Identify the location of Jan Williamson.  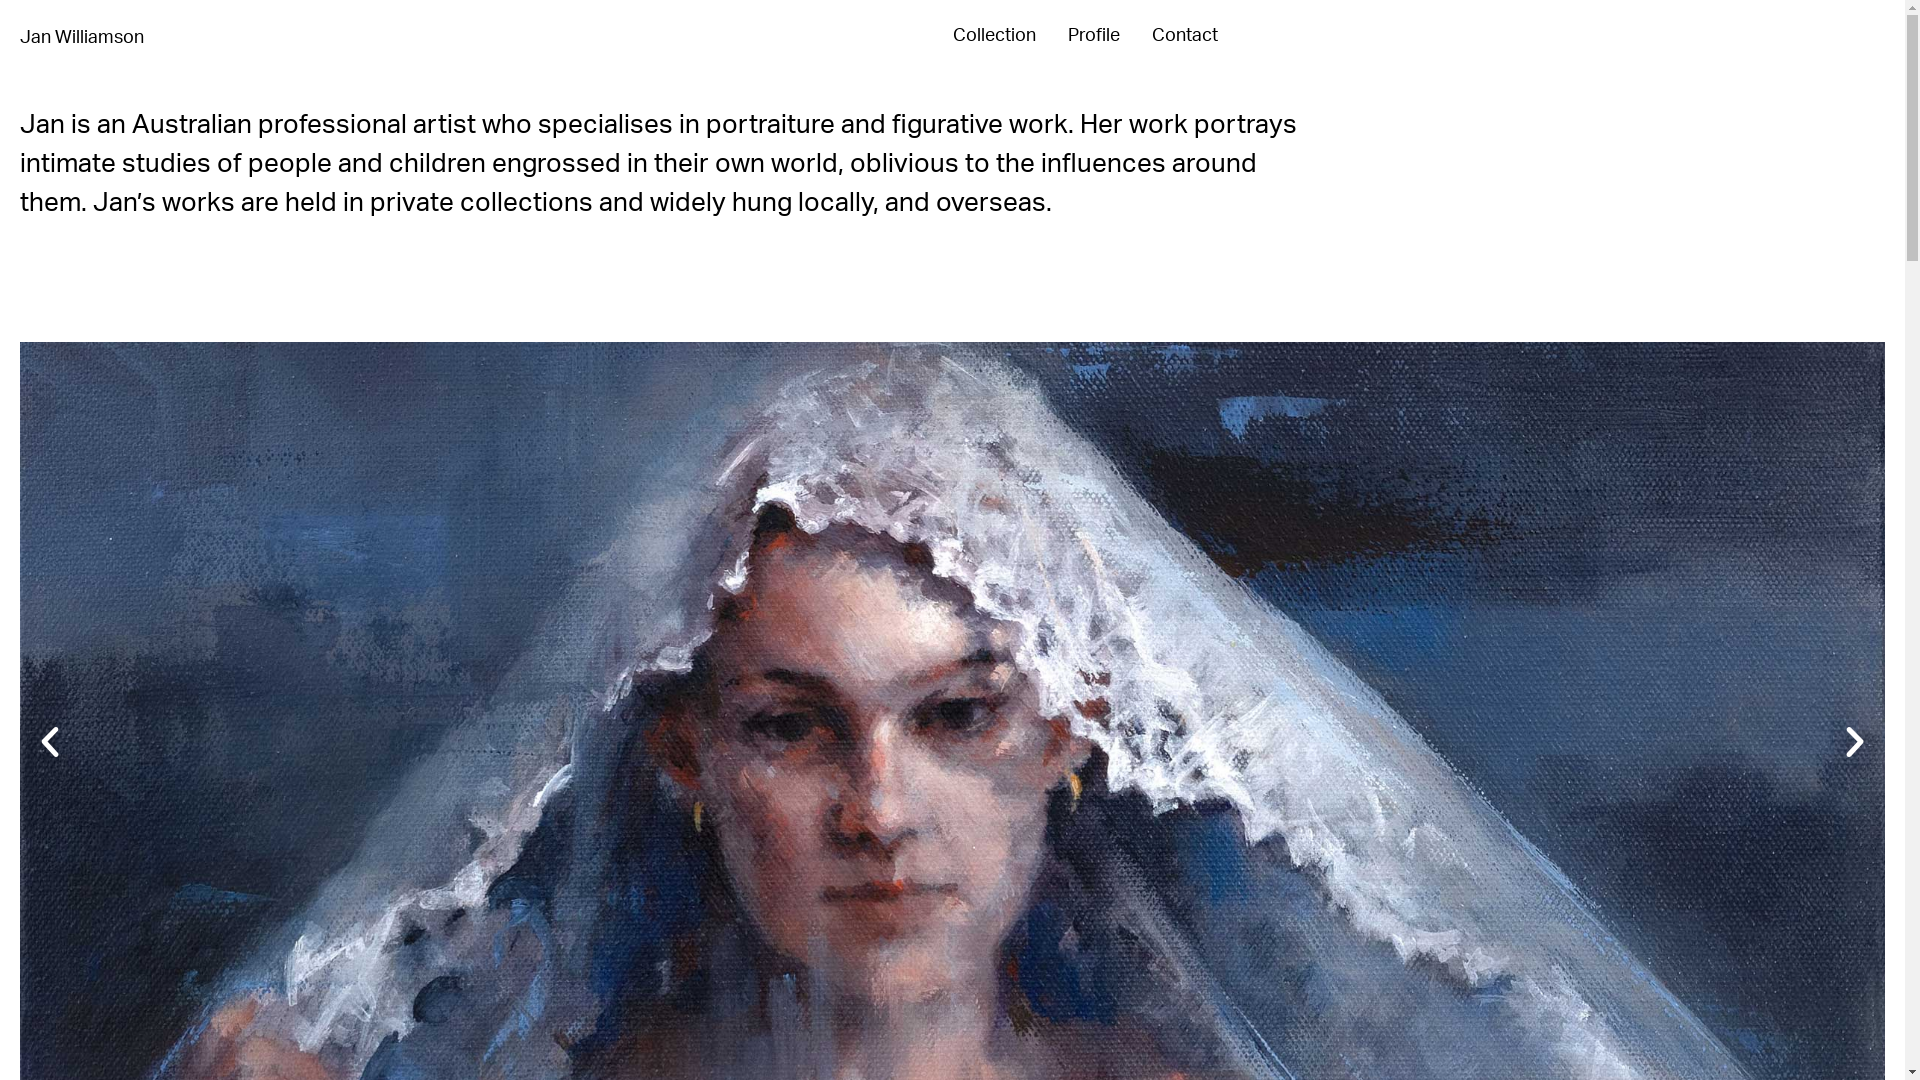
(82, 38).